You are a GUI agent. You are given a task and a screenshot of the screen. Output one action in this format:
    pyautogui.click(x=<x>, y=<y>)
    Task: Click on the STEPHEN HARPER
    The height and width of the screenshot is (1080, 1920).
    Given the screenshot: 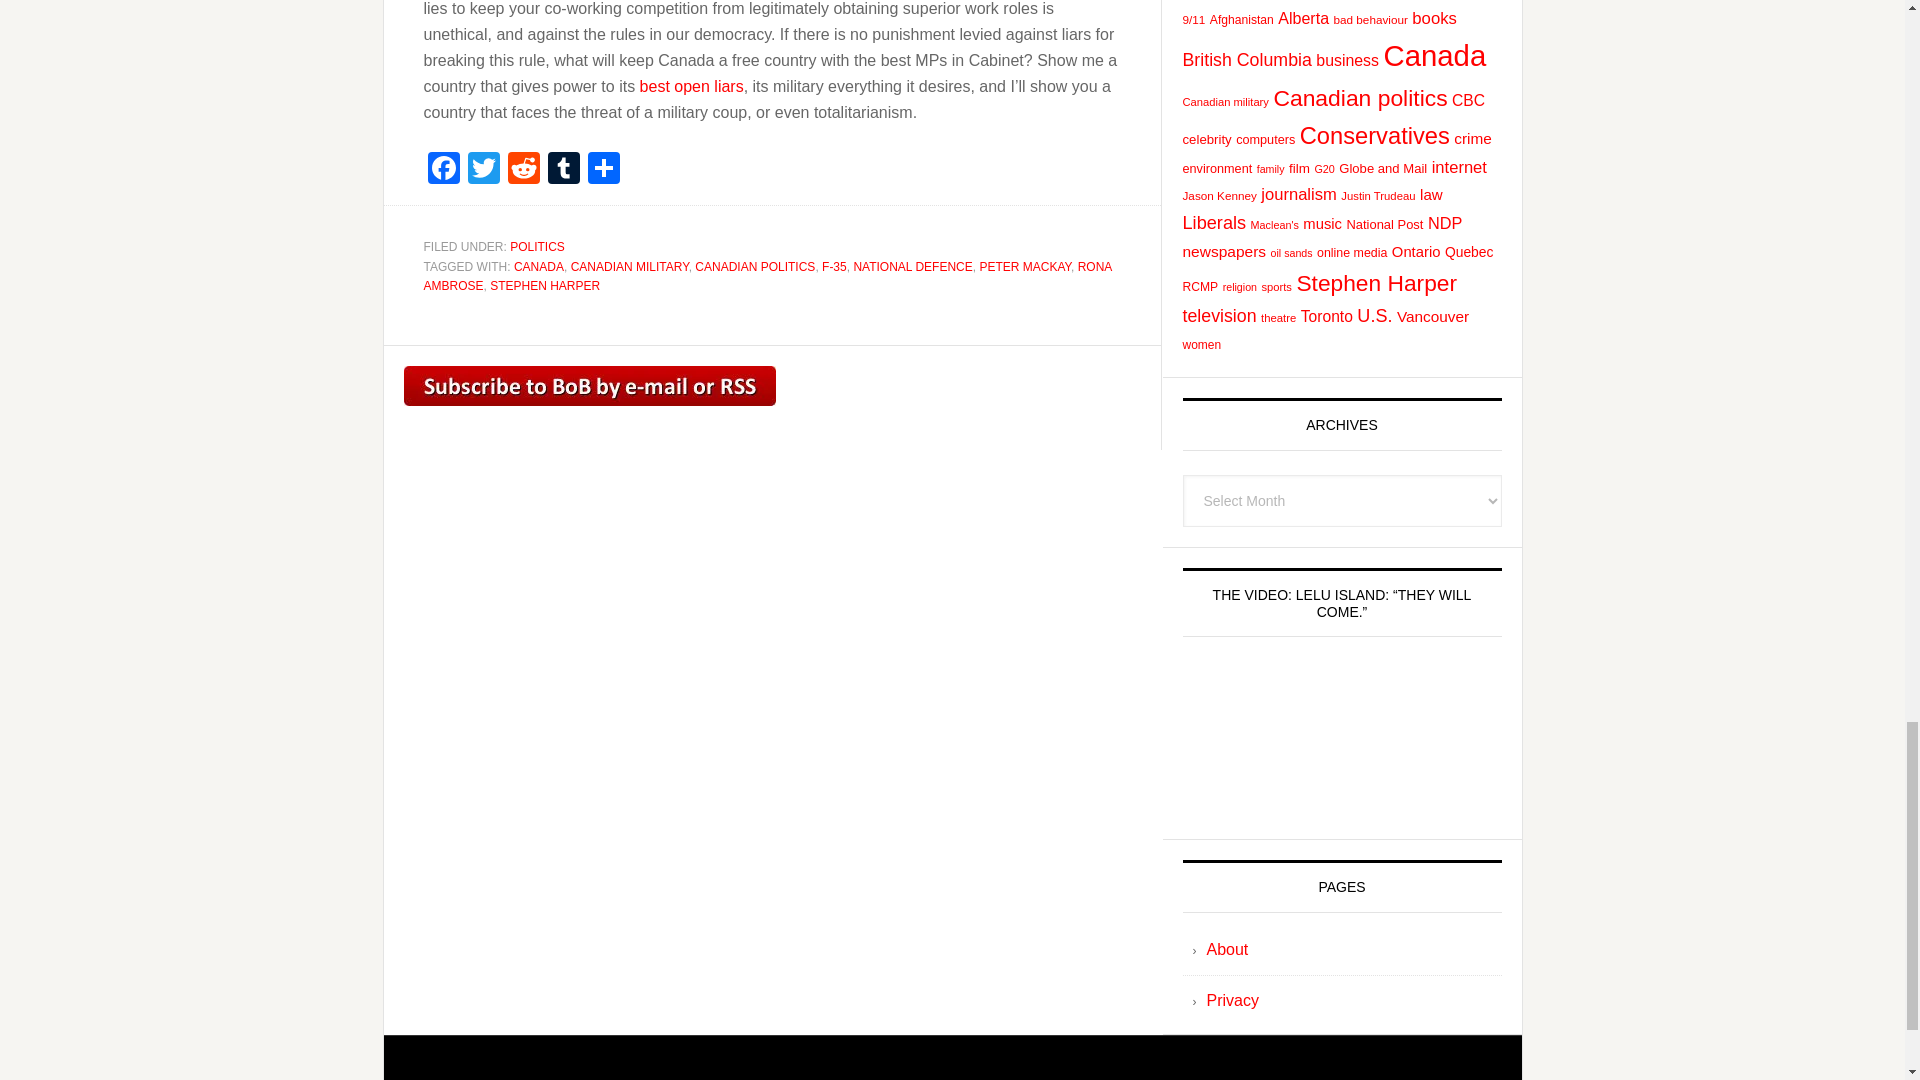 What is the action you would take?
    pyautogui.click(x=544, y=285)
    